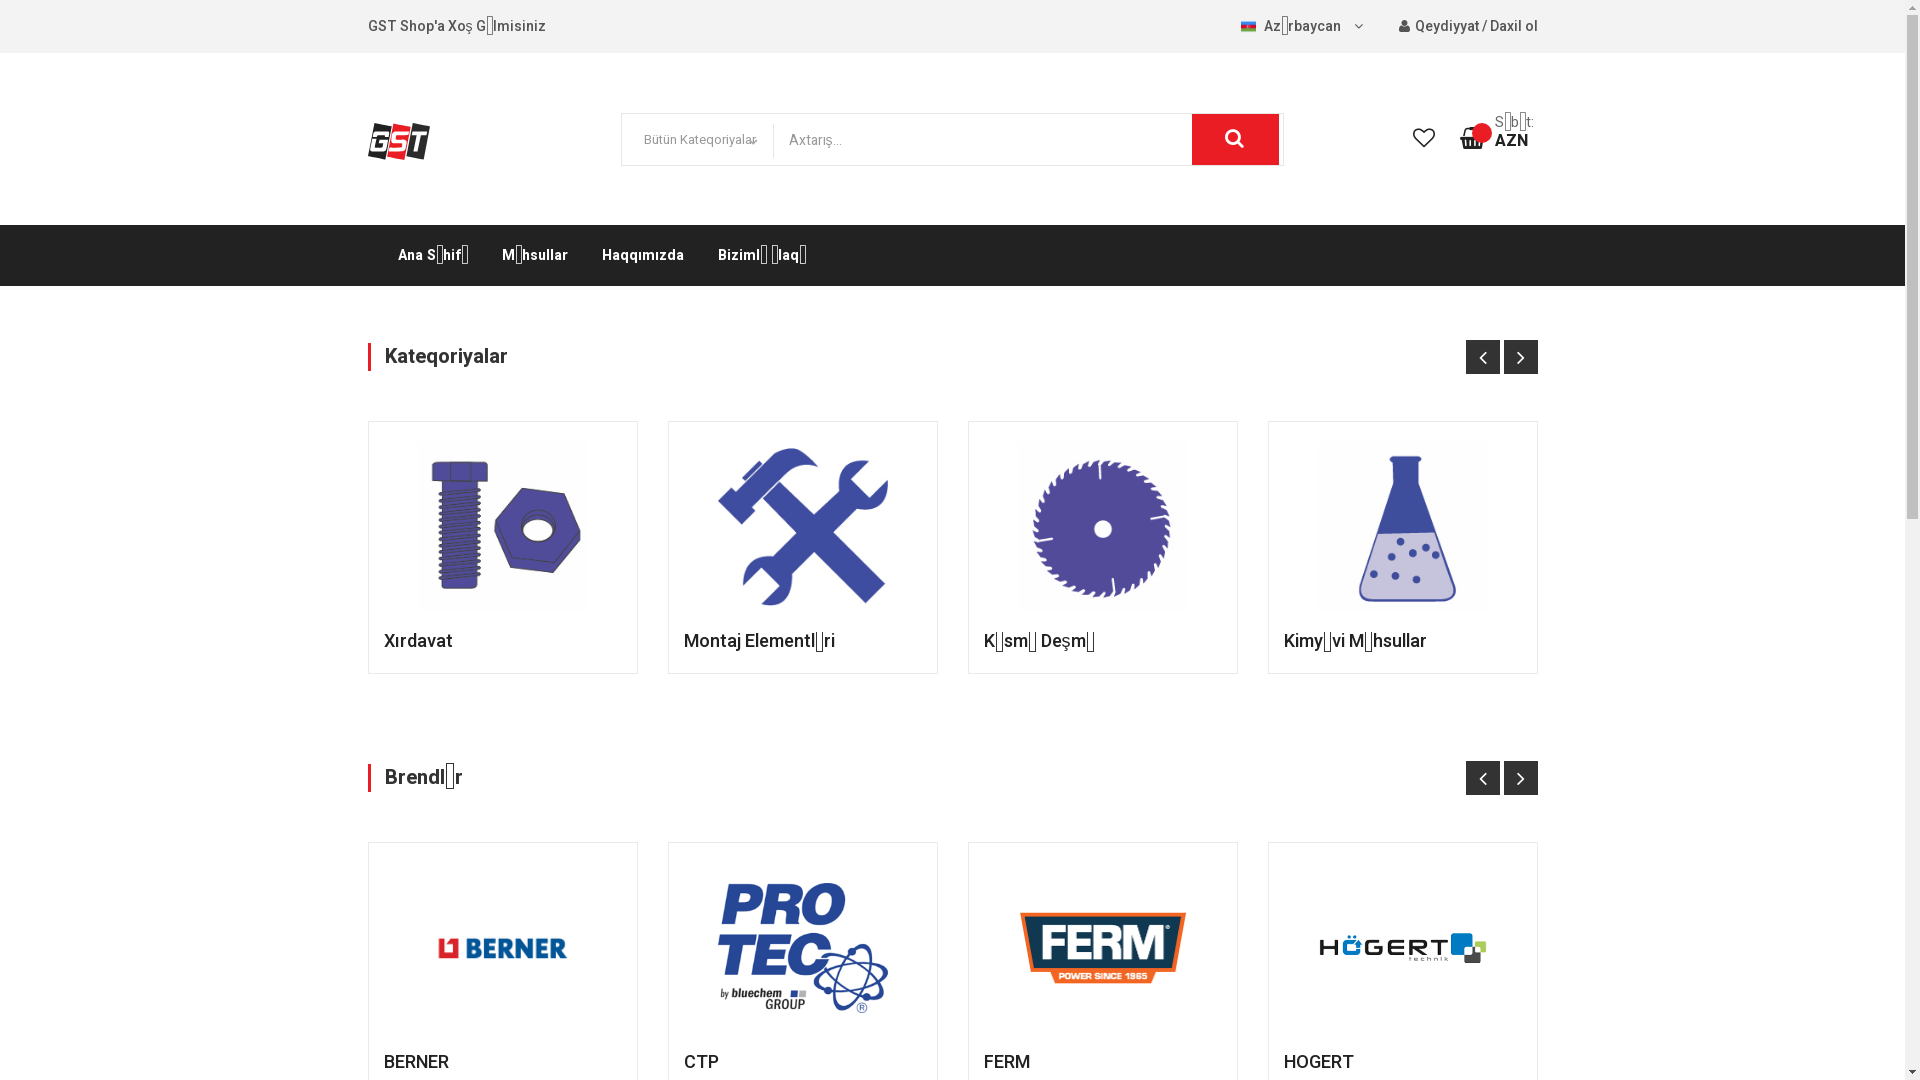  Describe the element at coordinates (1319, 1062) in the screenshot. I see `HOGERT` at that location.